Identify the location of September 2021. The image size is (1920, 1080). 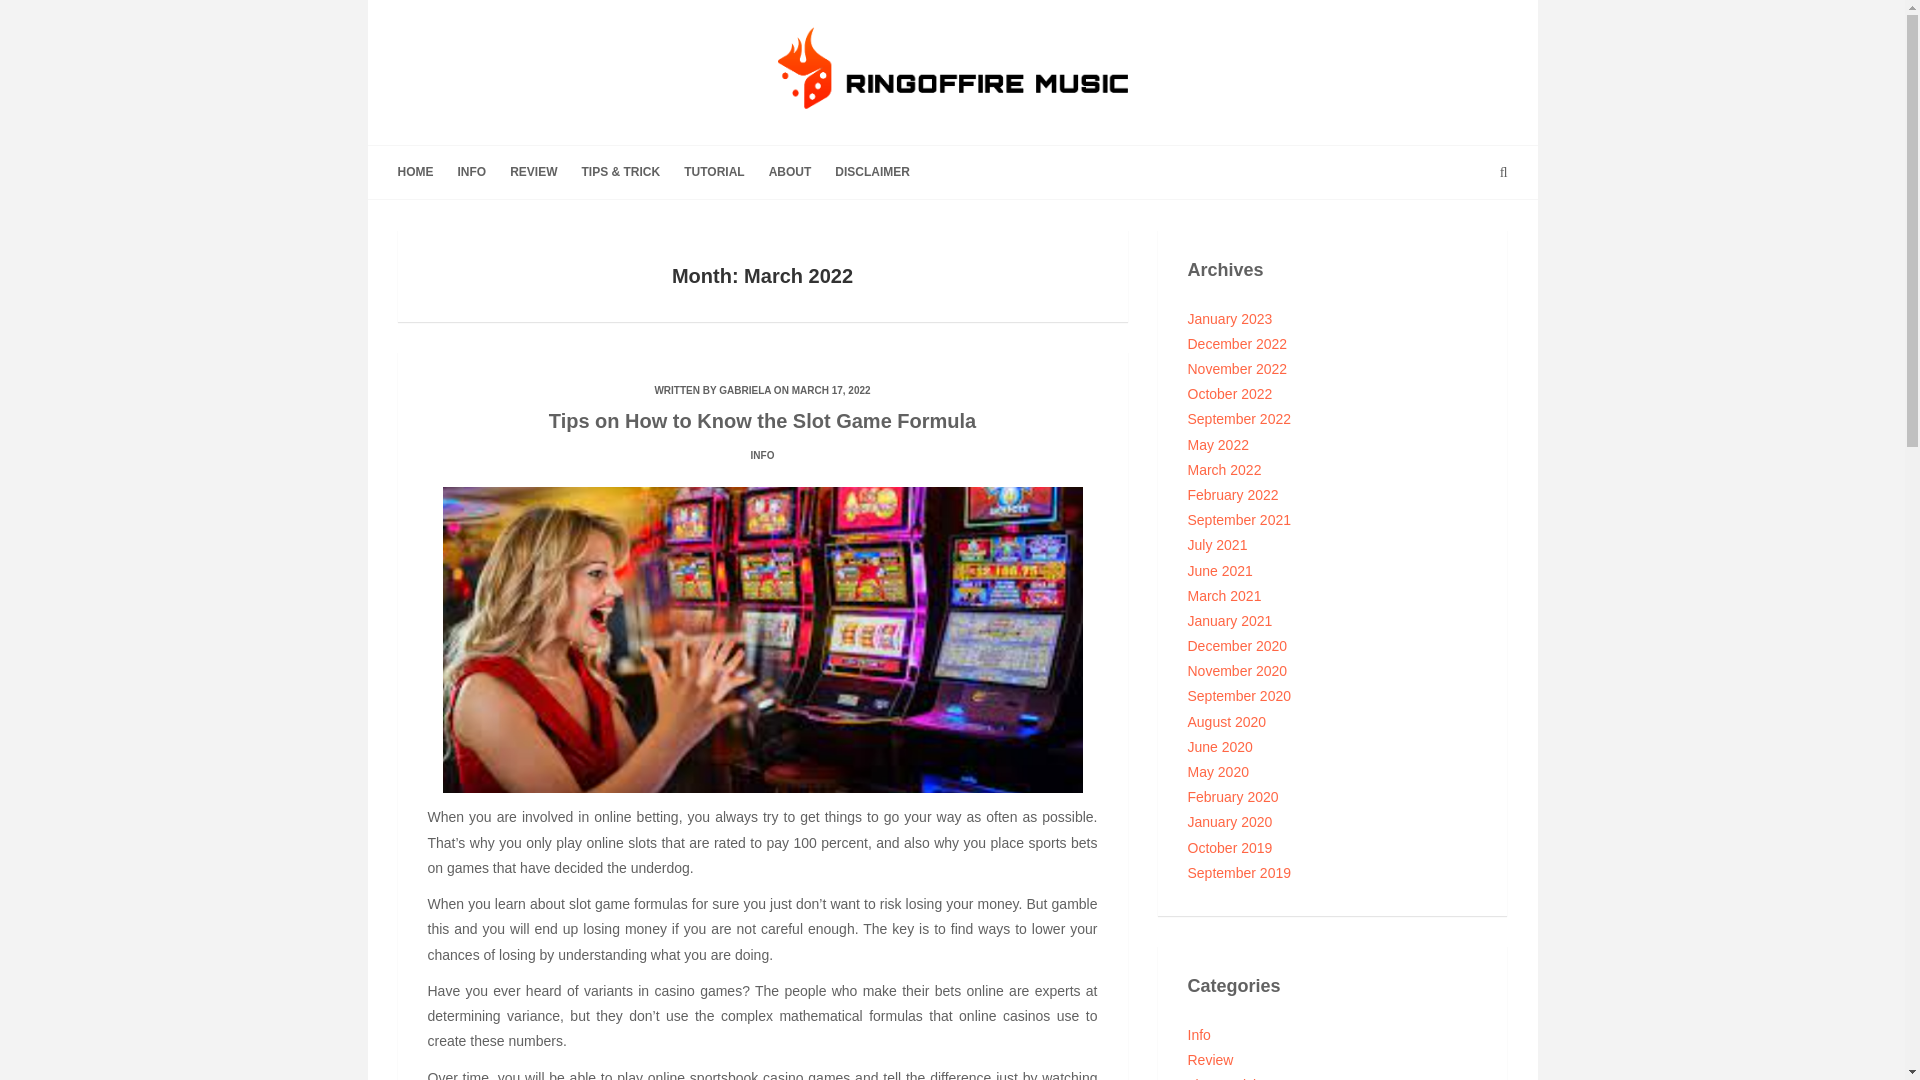
(1240, 520).